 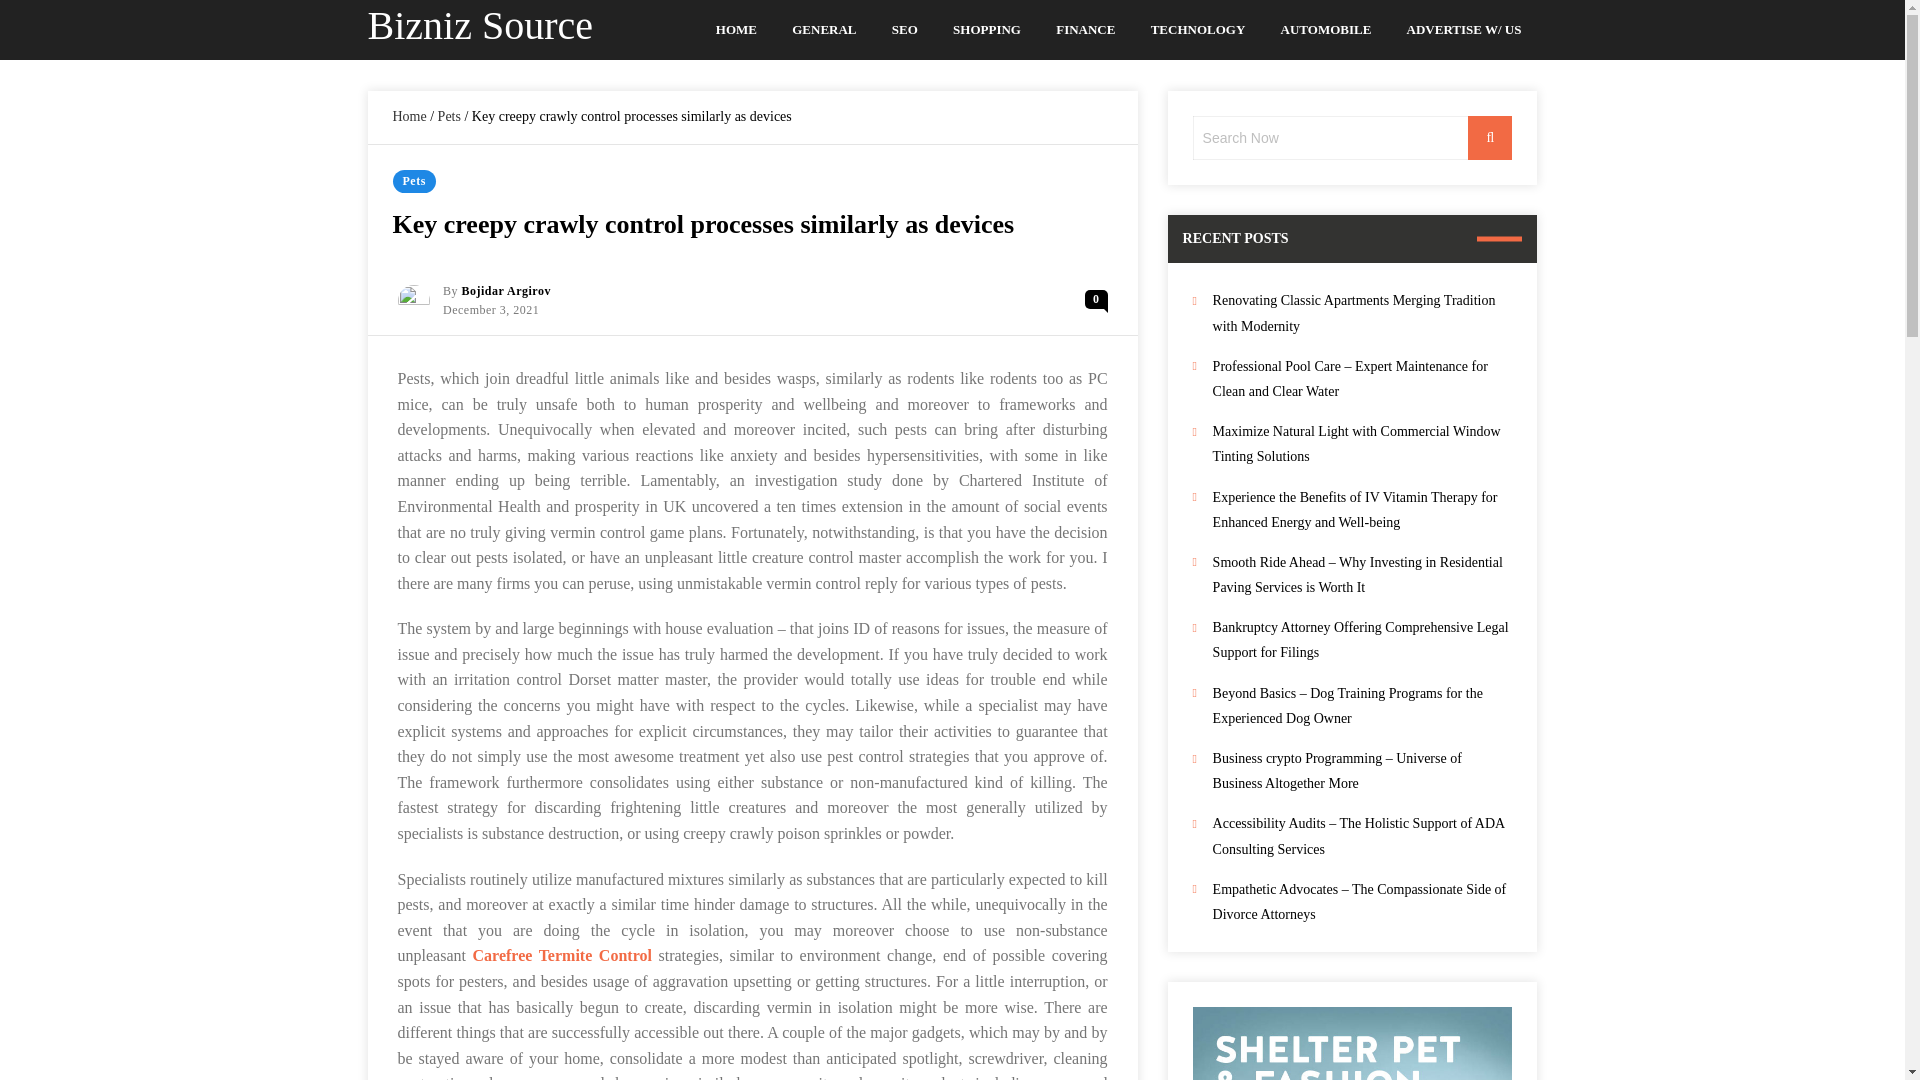 I want to click on Home, so click(x=408, y=116).